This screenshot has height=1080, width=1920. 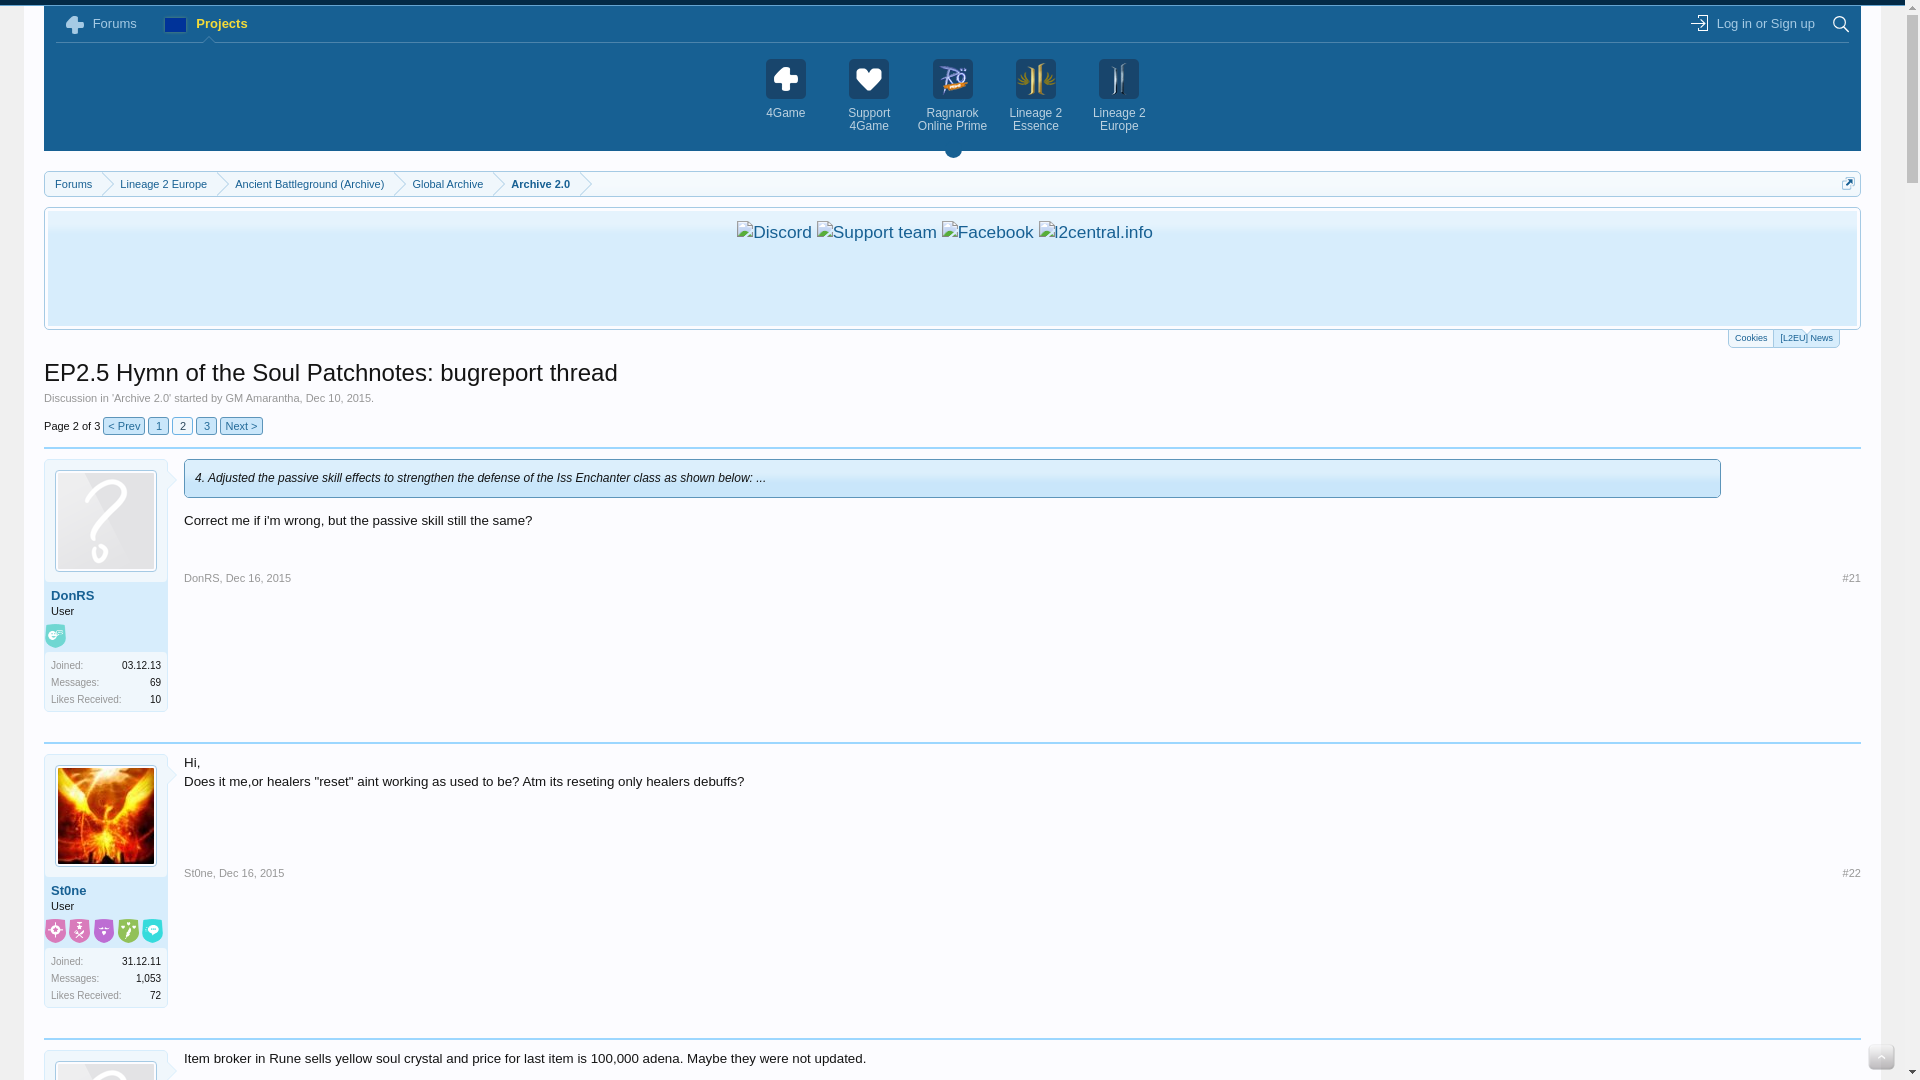 What do you see at coordinates (952, 96) in the screenshot?
I see `Ragnarok Online Prime` at bounding box center [952, 96].